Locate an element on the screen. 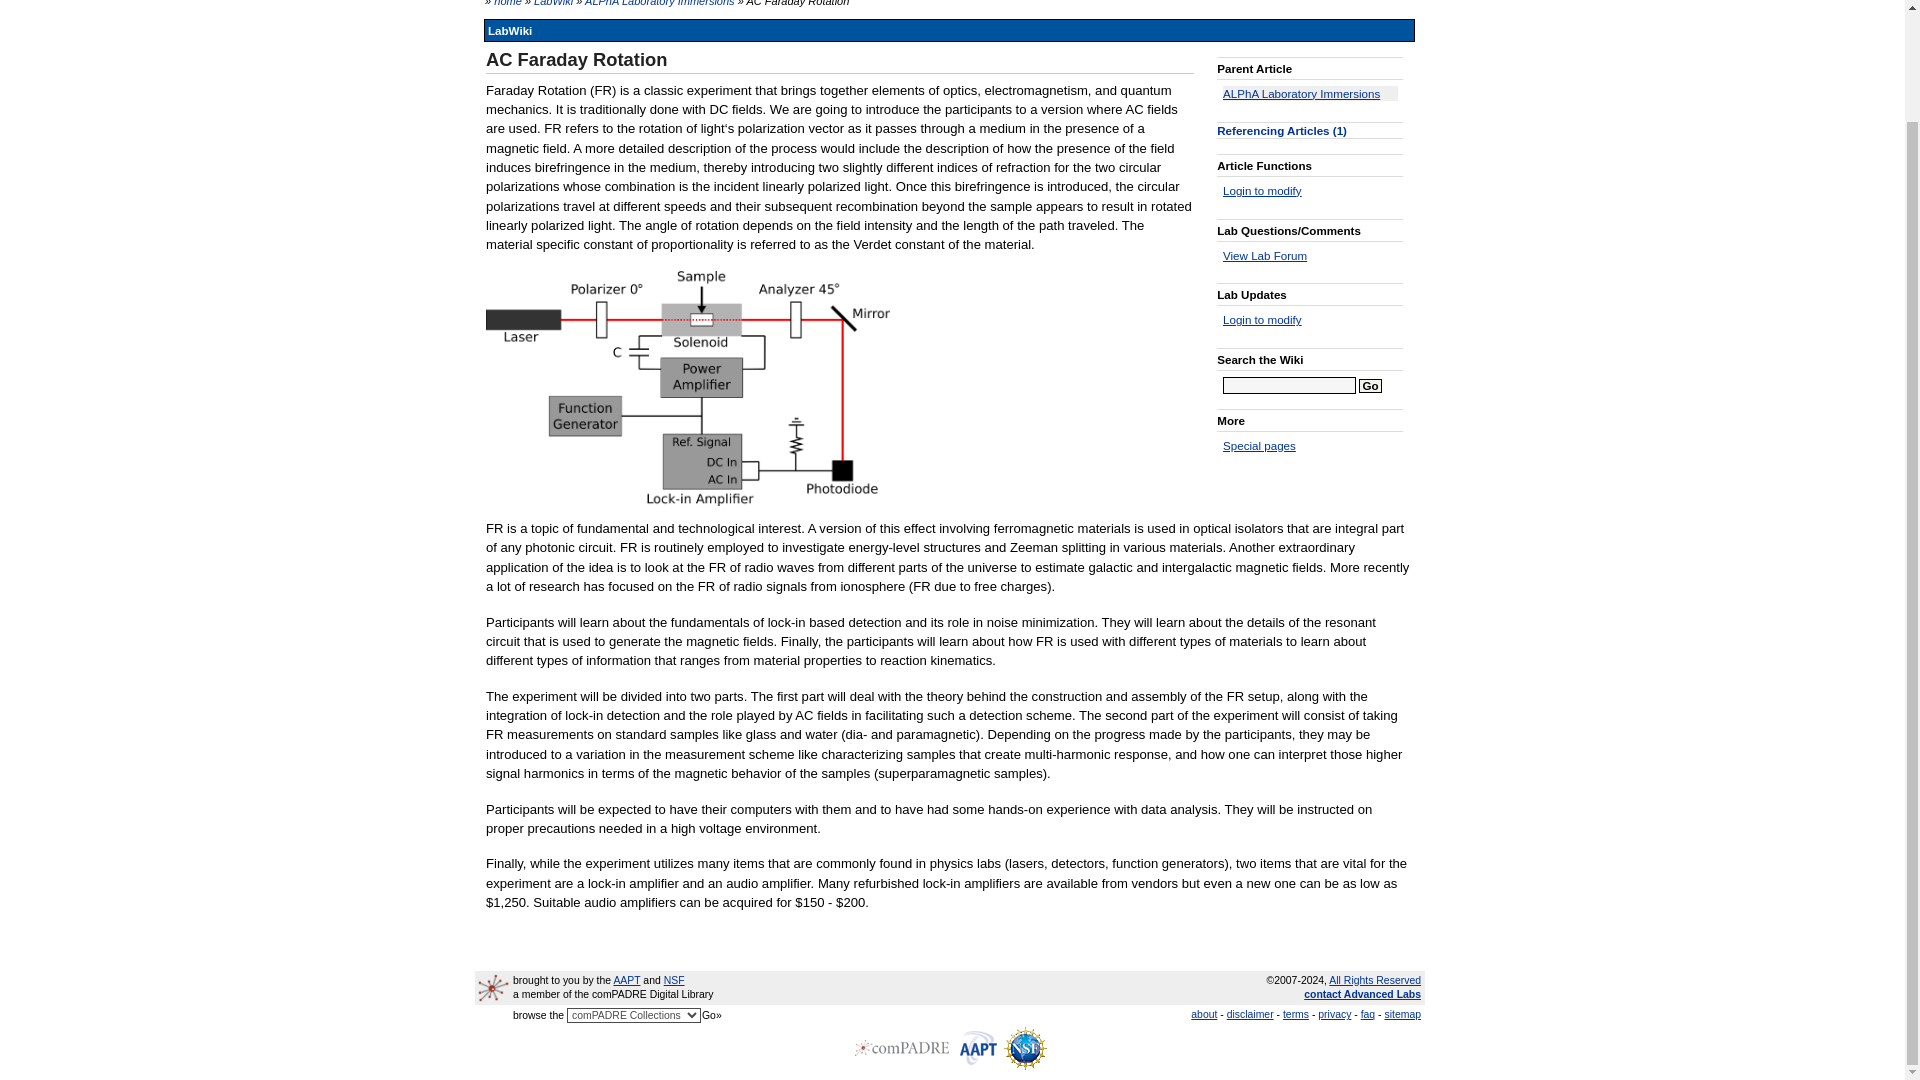  LabWiki is located at coordinates (552, 3).